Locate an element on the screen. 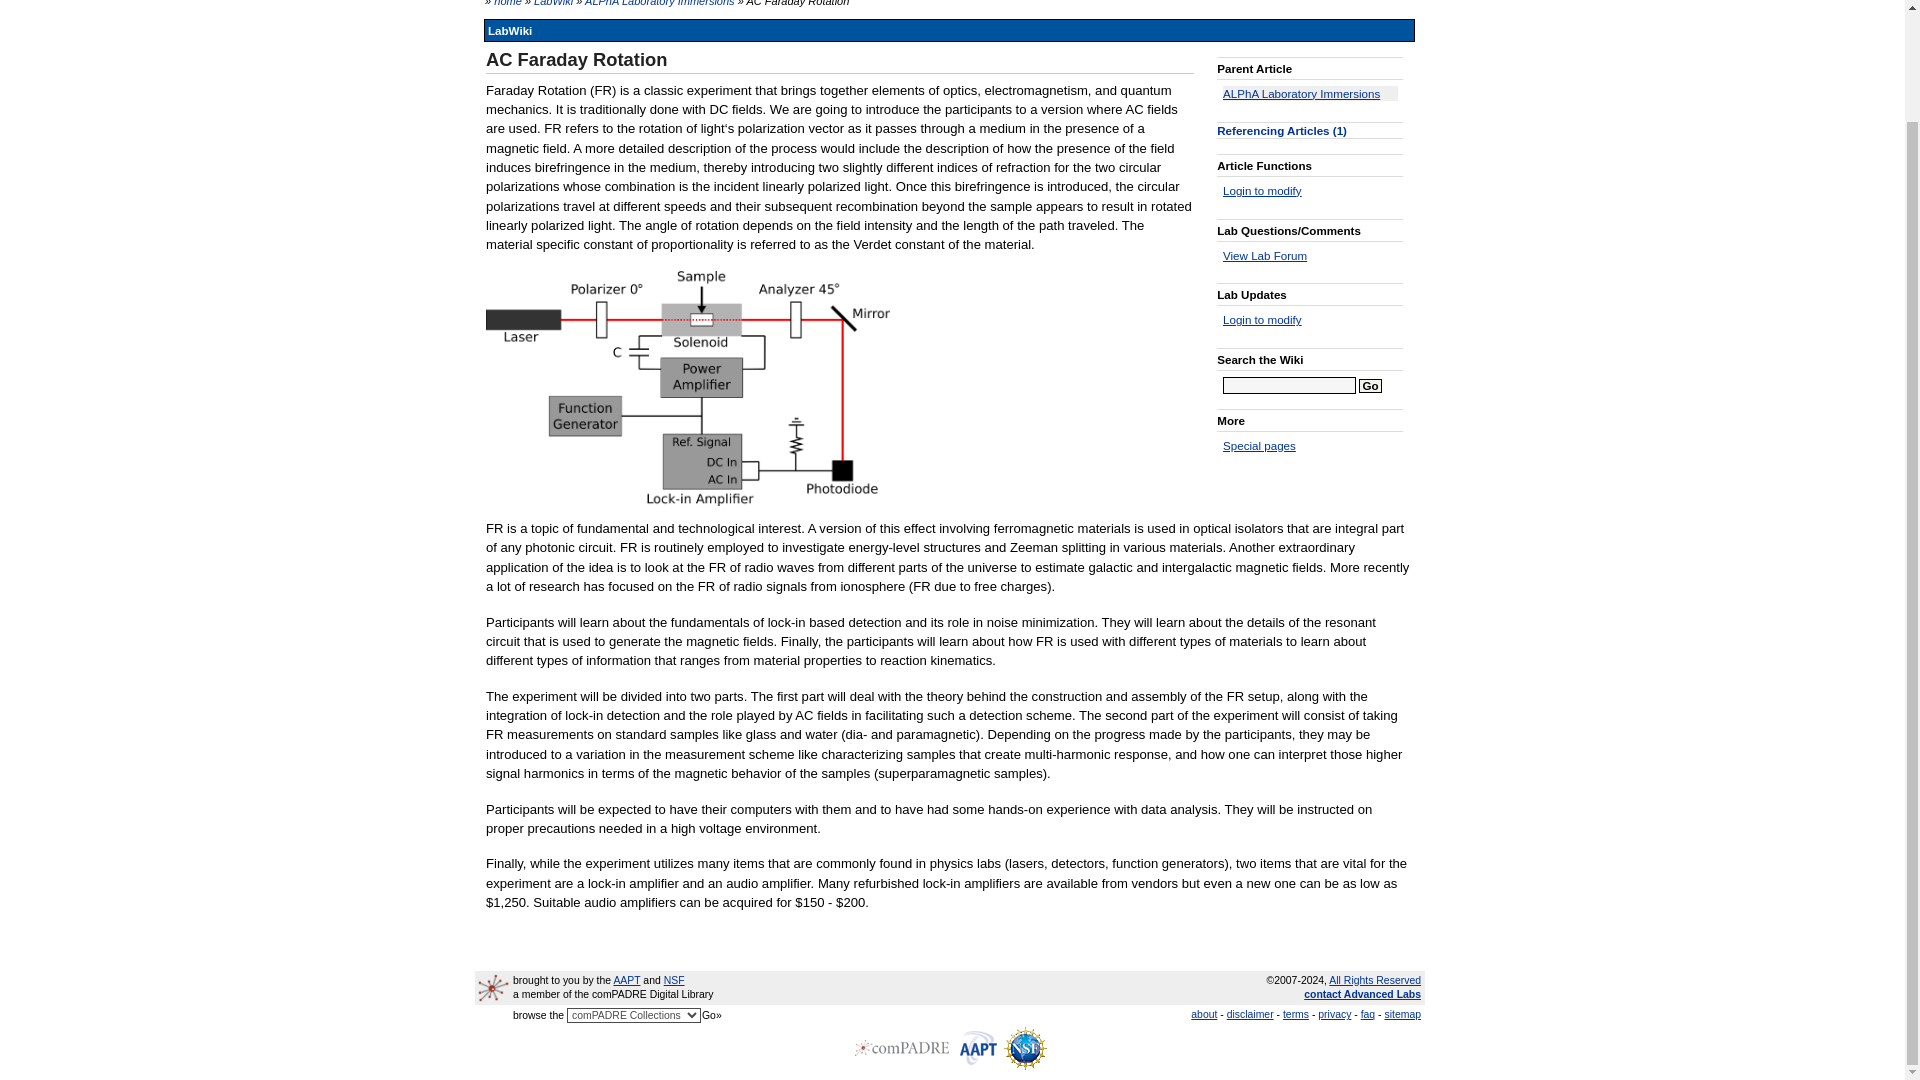  LabWiki is located at coordinates (552, 3).